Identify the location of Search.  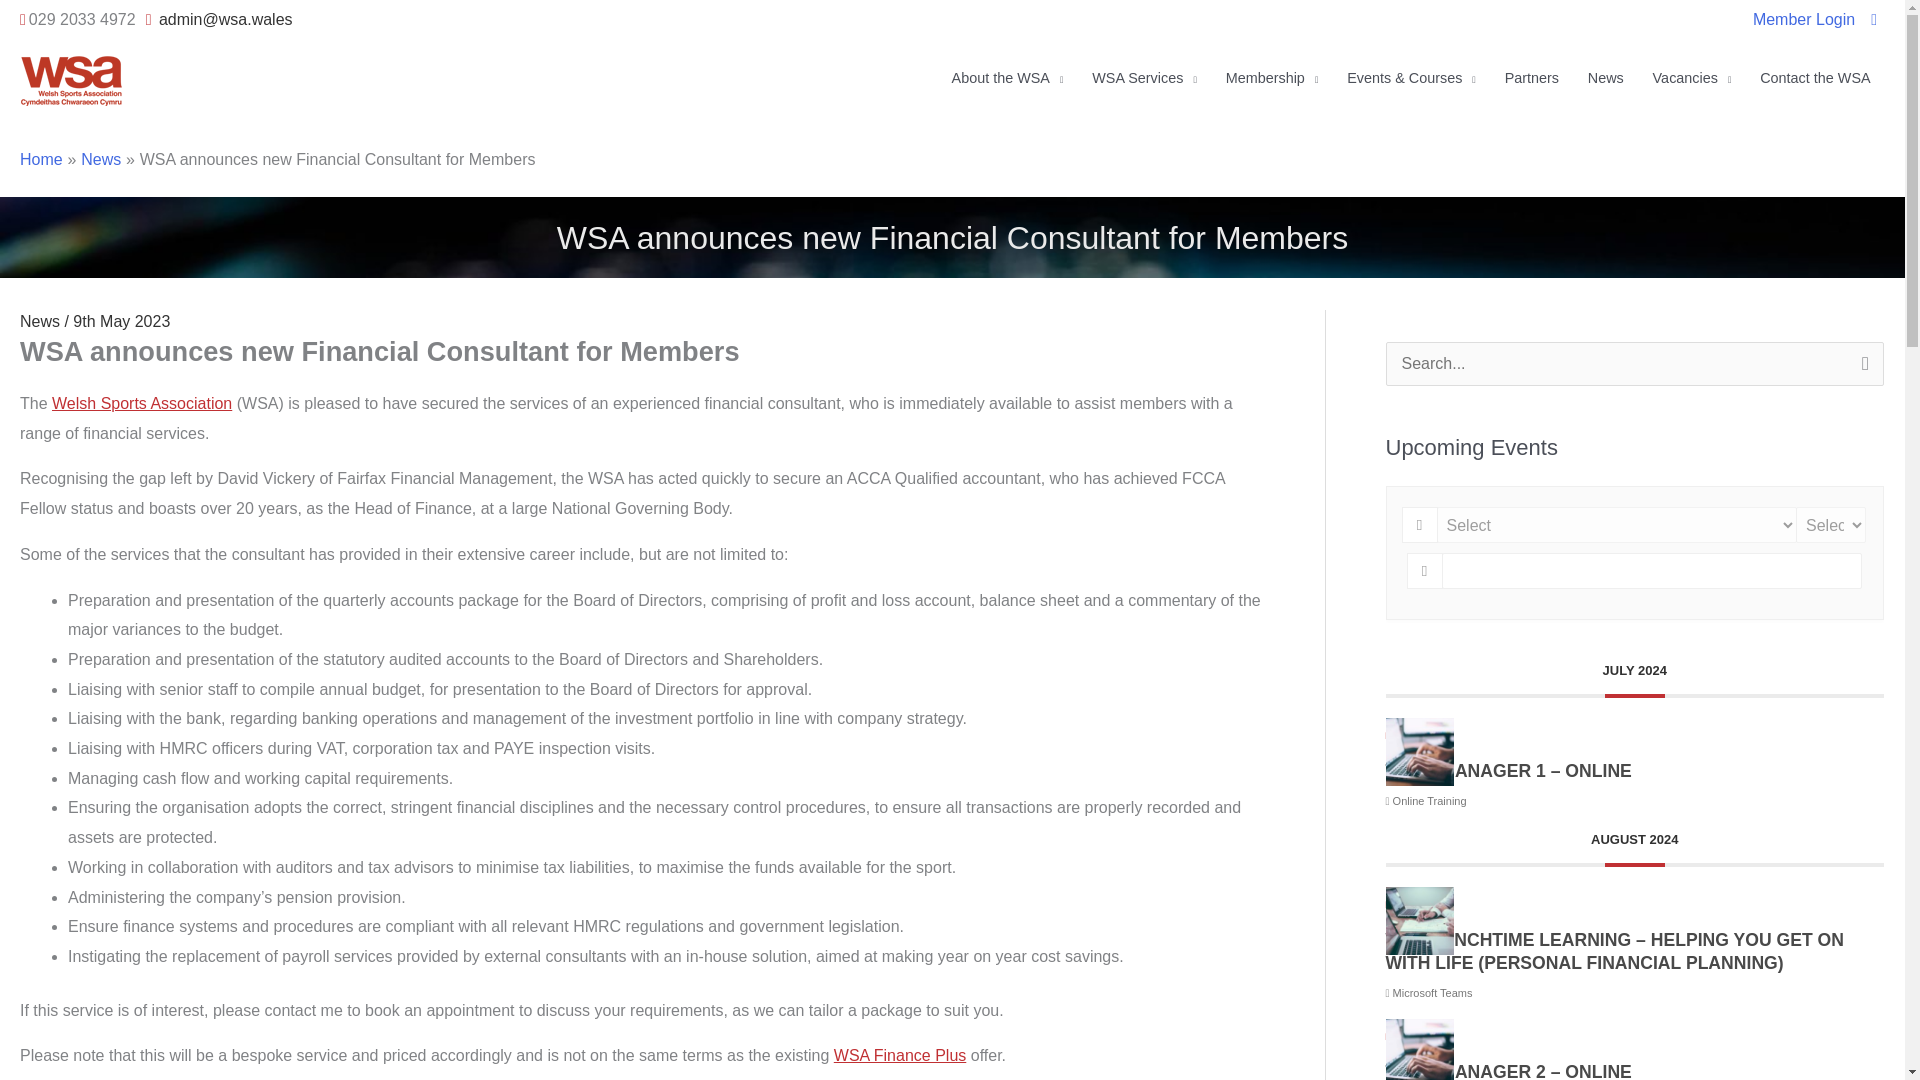
(1861, 370).